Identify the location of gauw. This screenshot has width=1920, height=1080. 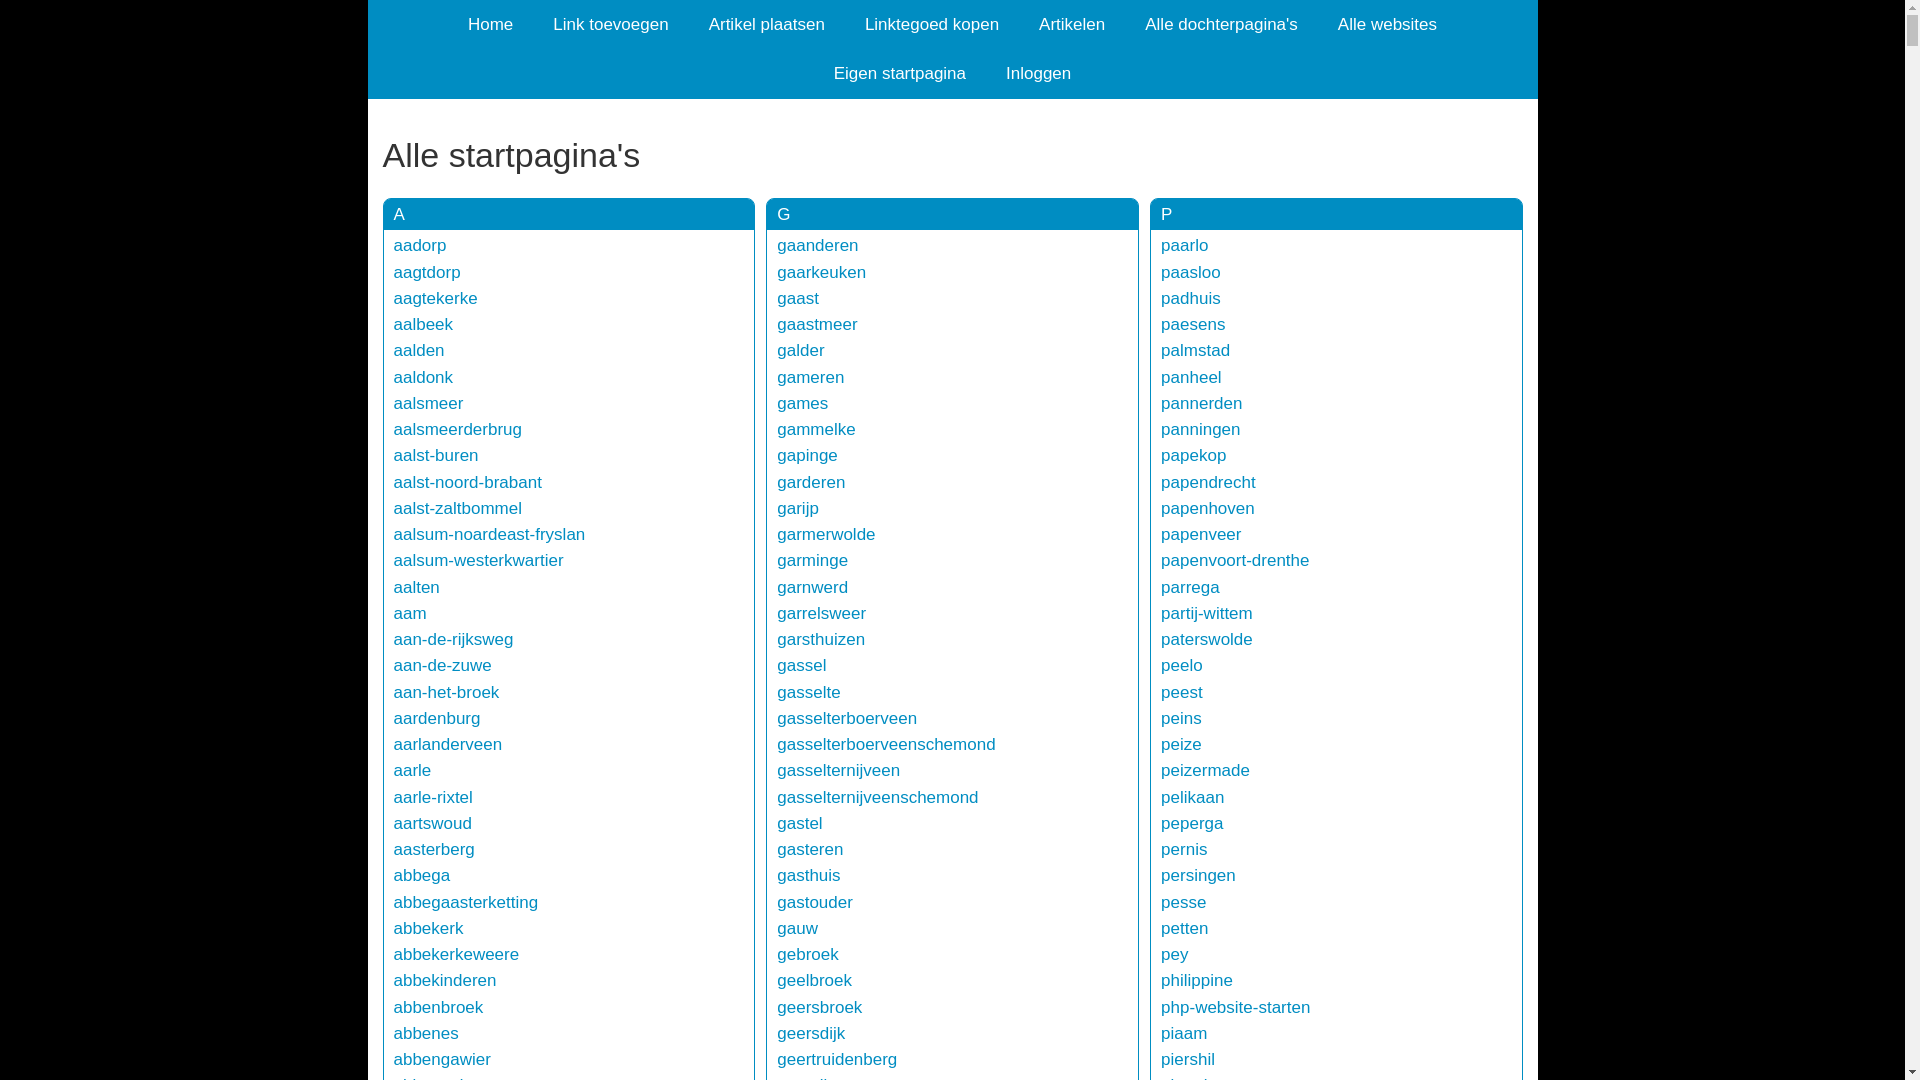
(798, 928).